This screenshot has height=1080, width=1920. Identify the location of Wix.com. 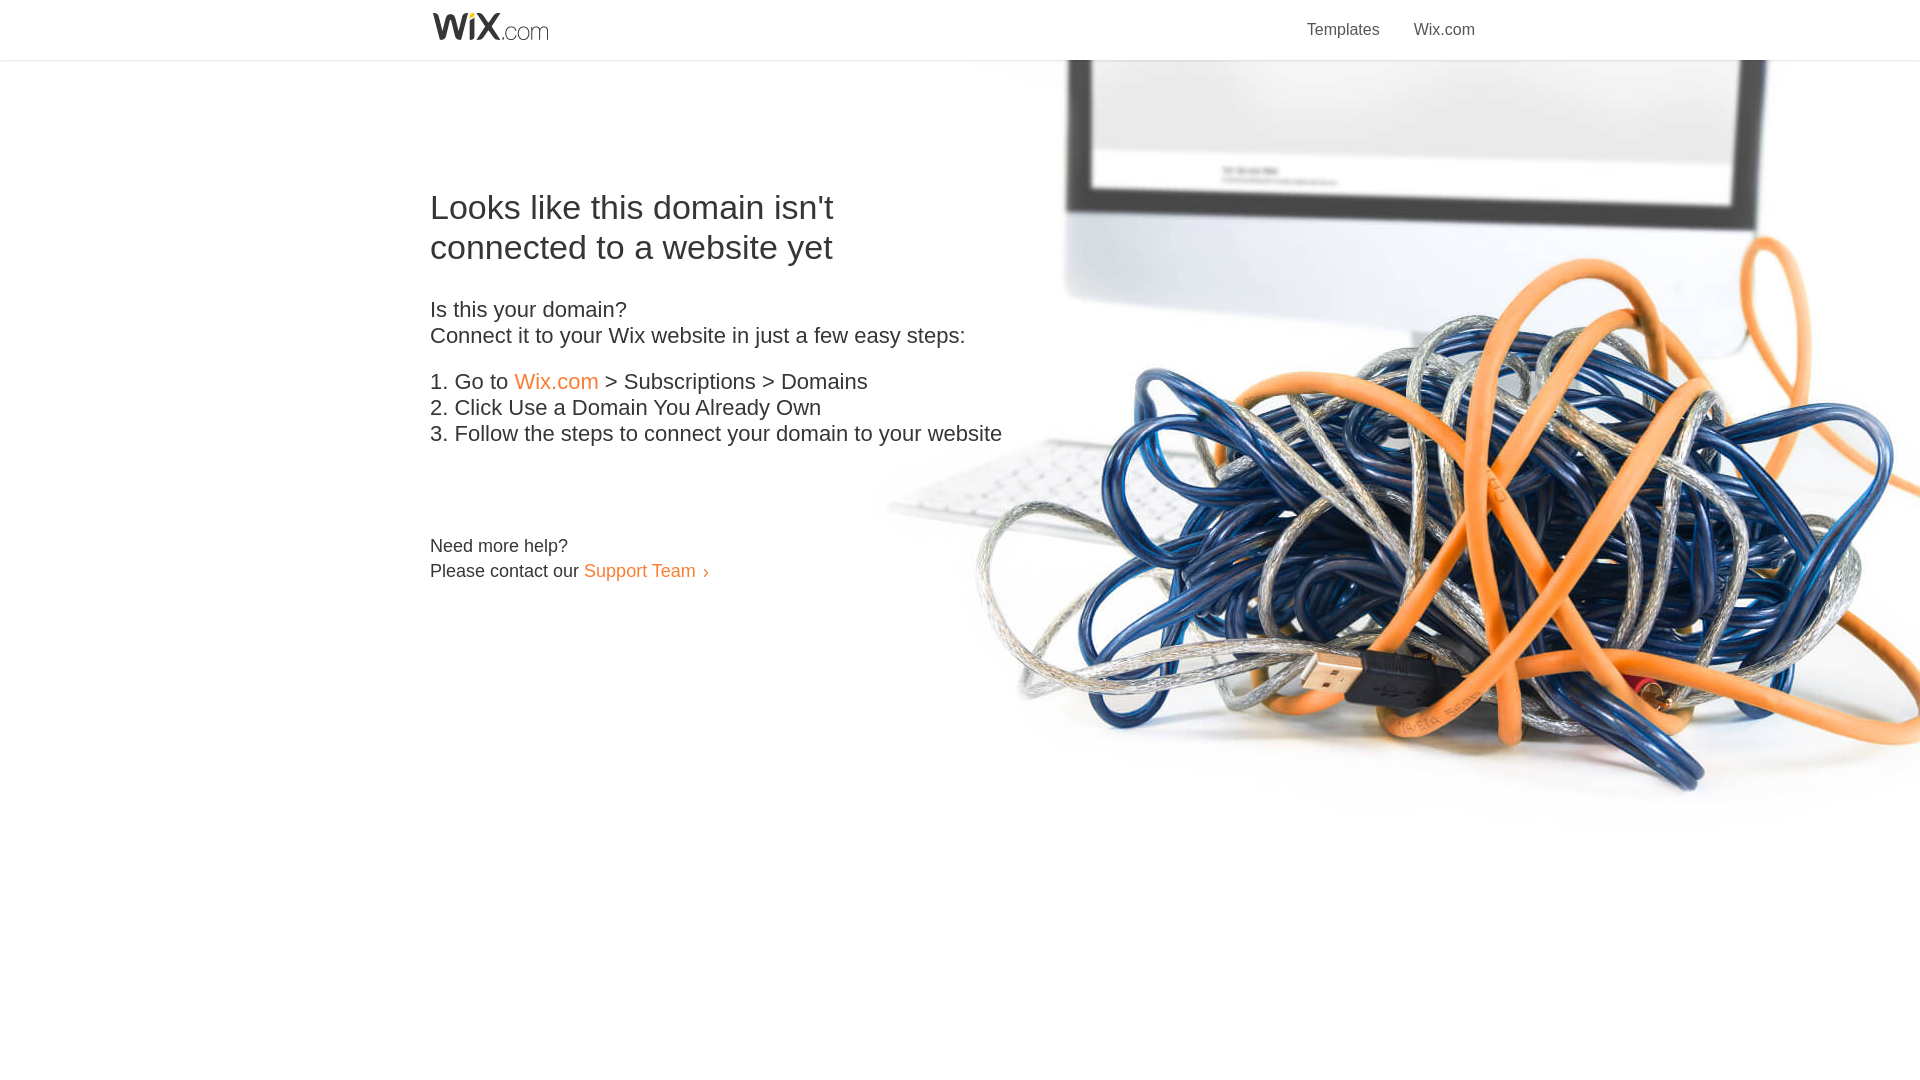
(1444, 18).